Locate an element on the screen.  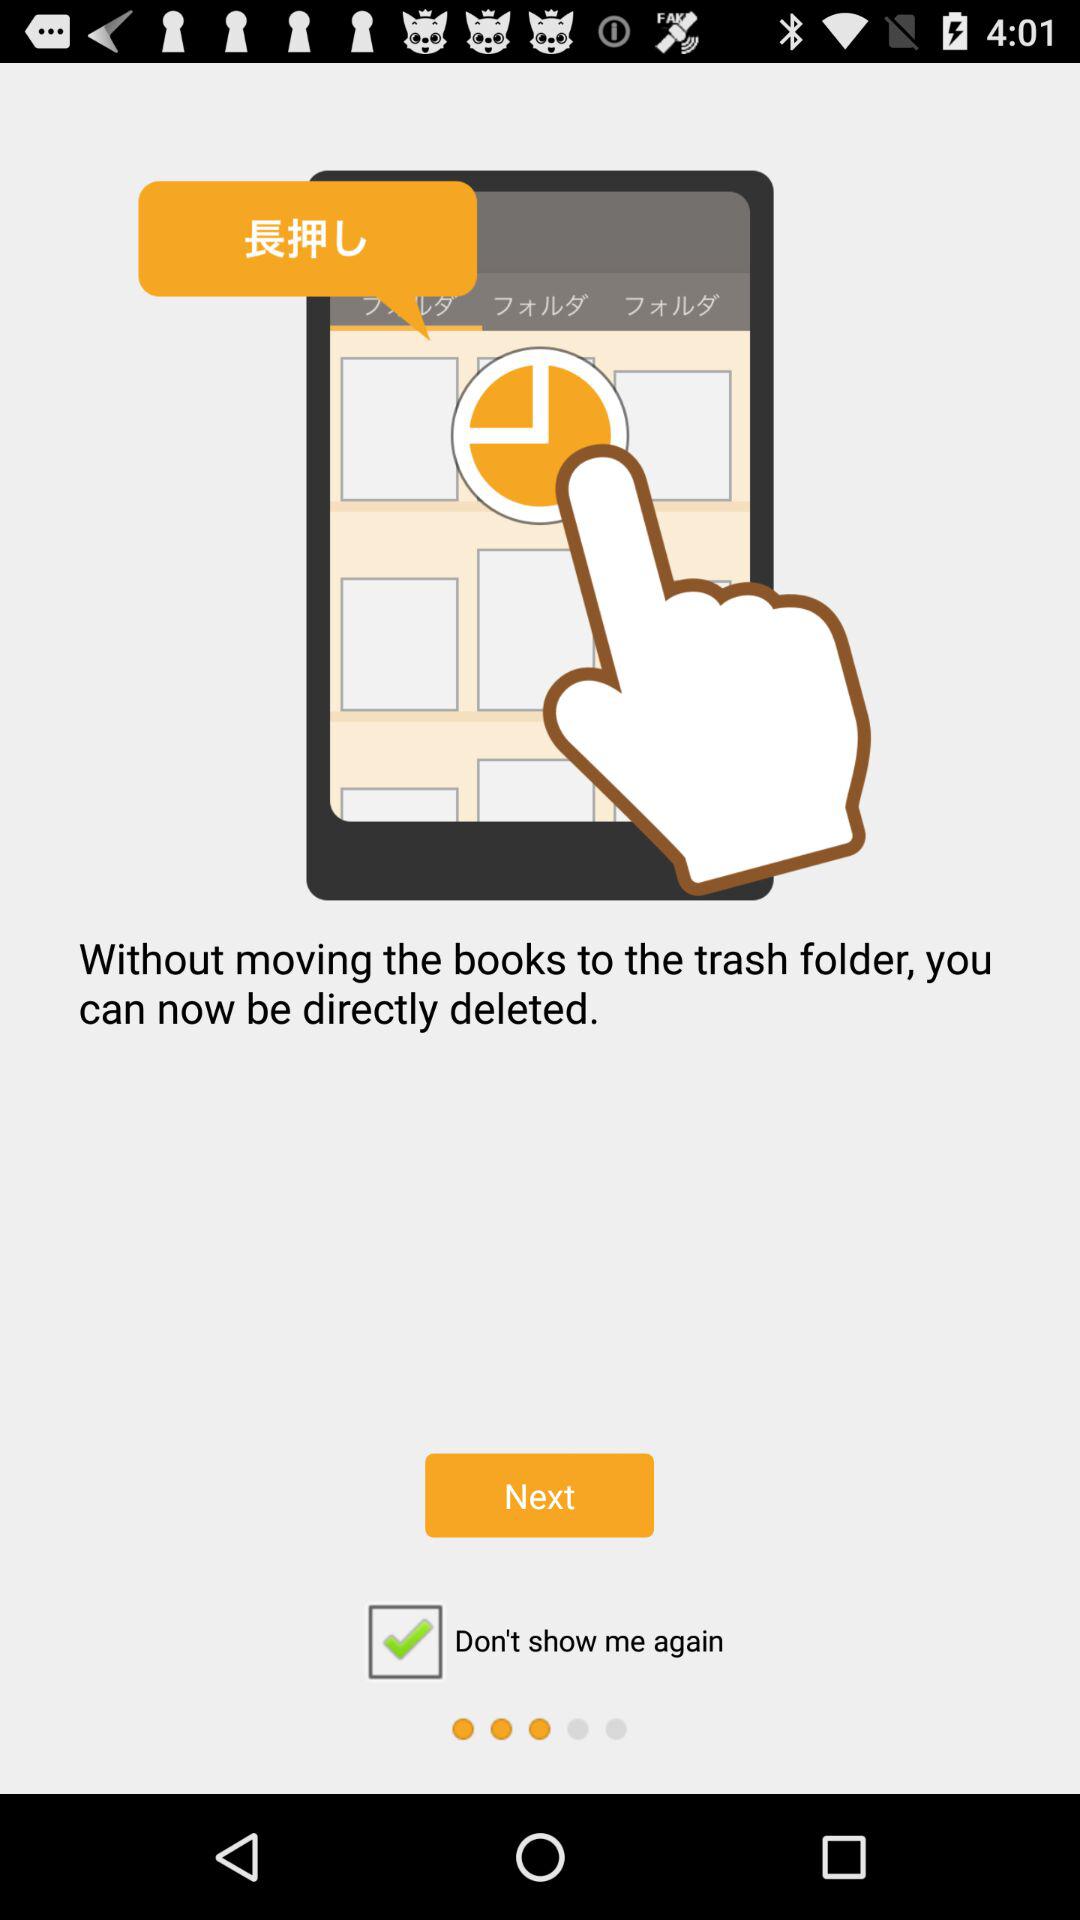
swipe until the don t show icon is located at coordinates (539, 1640).